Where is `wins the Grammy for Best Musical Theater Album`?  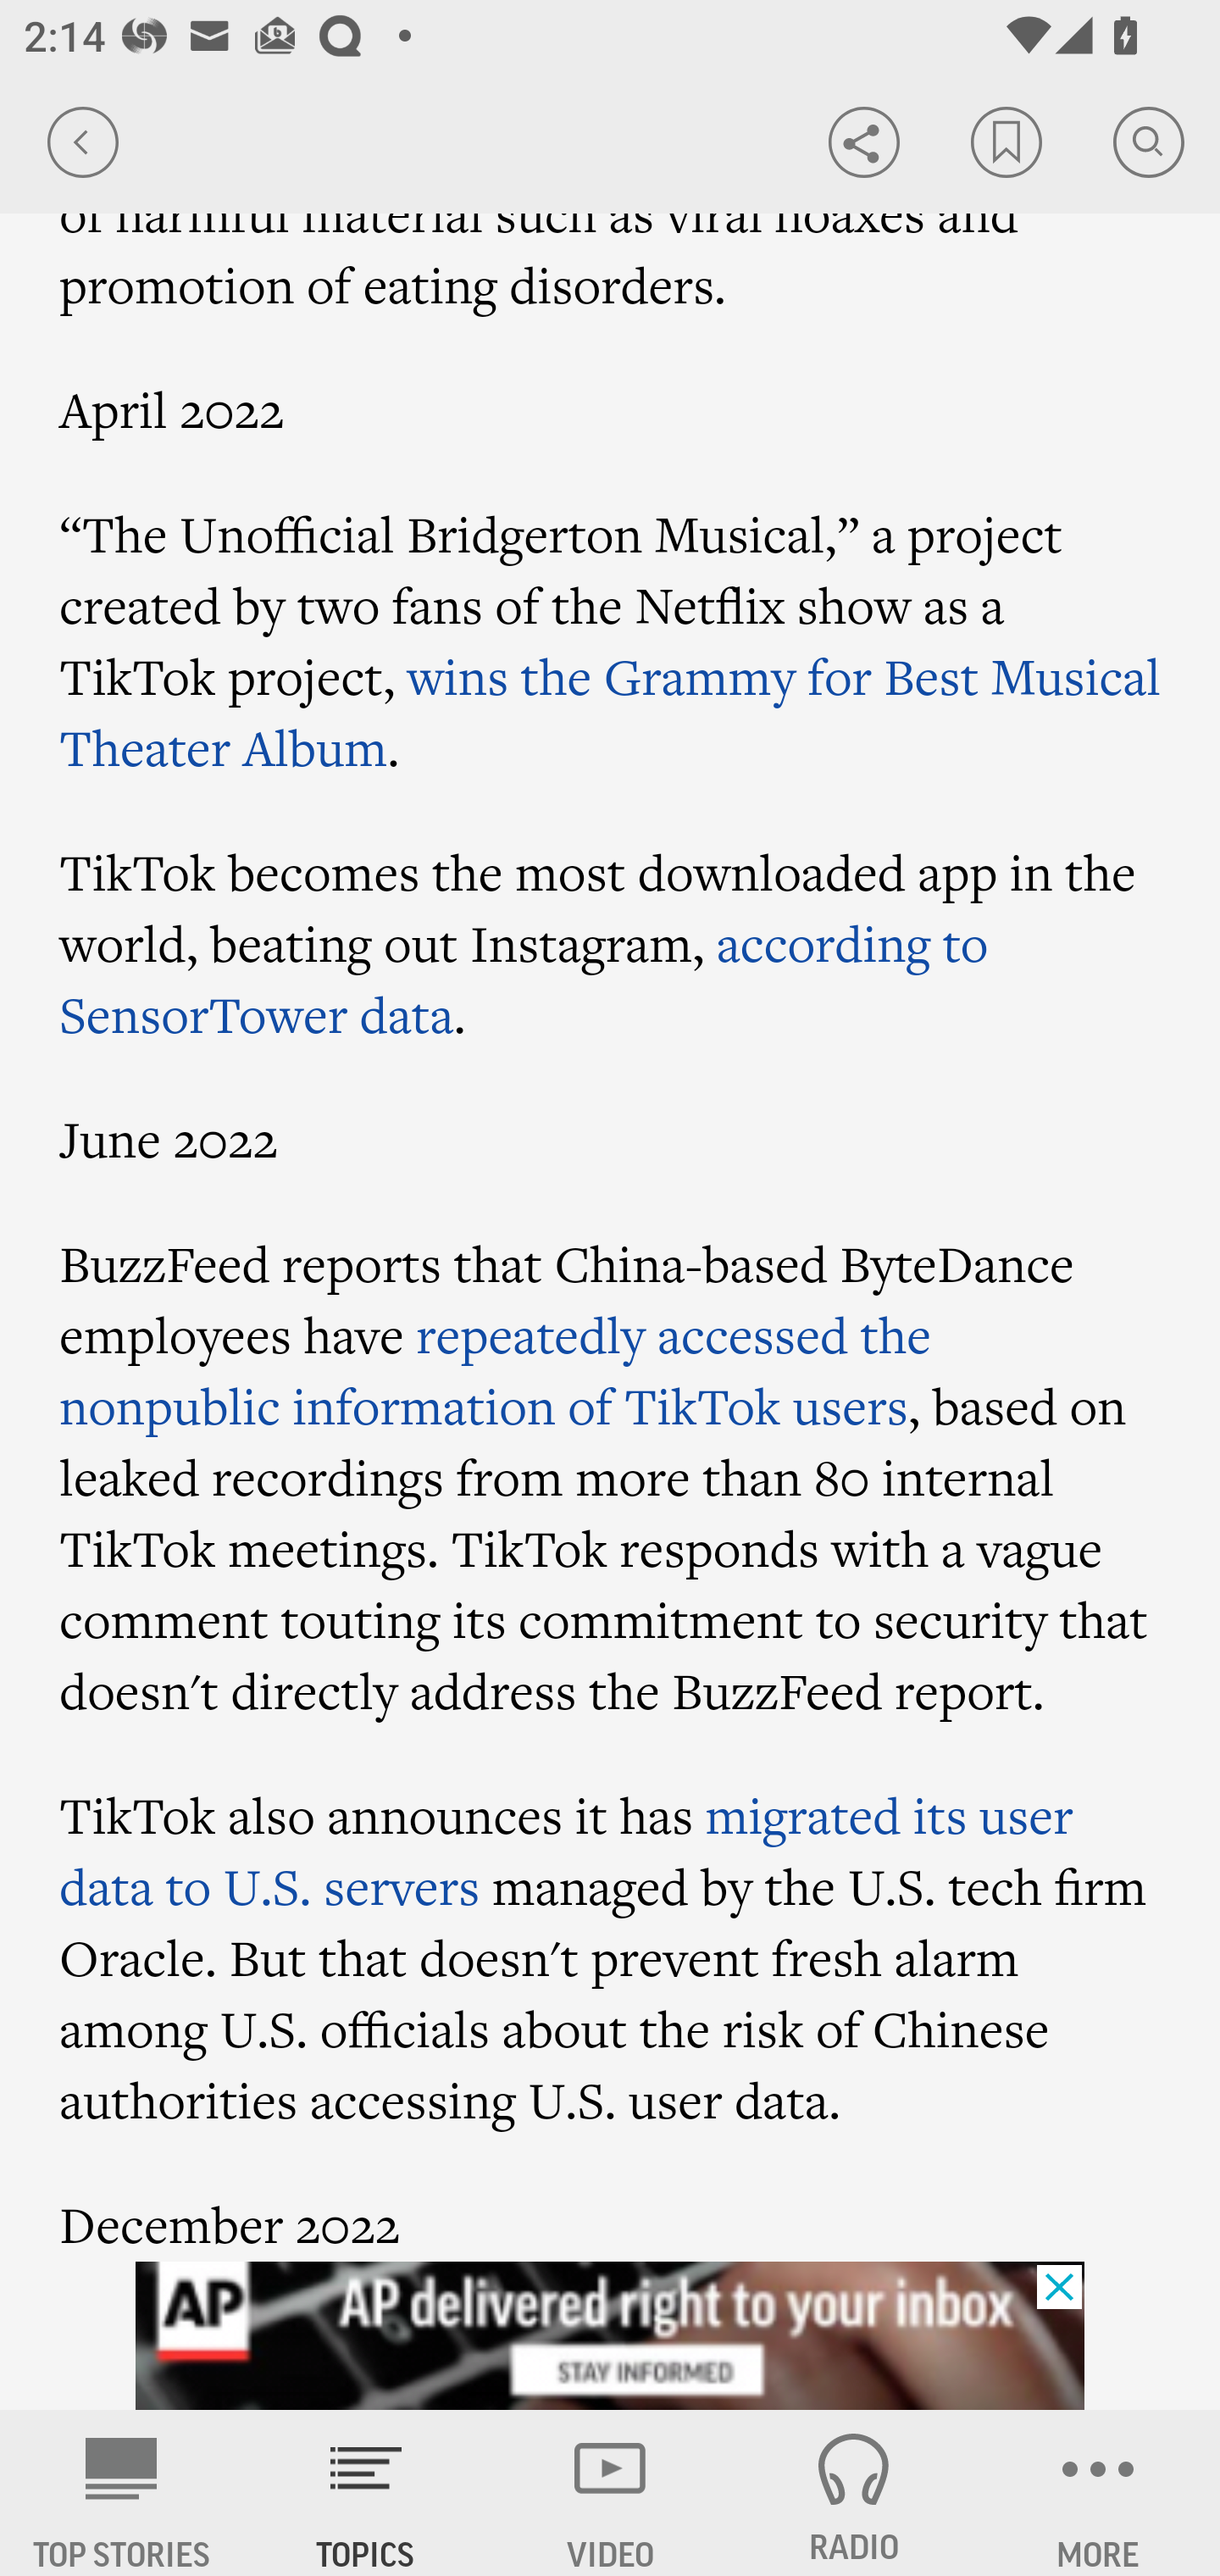 wins the Grammy for Best Musical Theater Album is located at coordinates (611, 710).